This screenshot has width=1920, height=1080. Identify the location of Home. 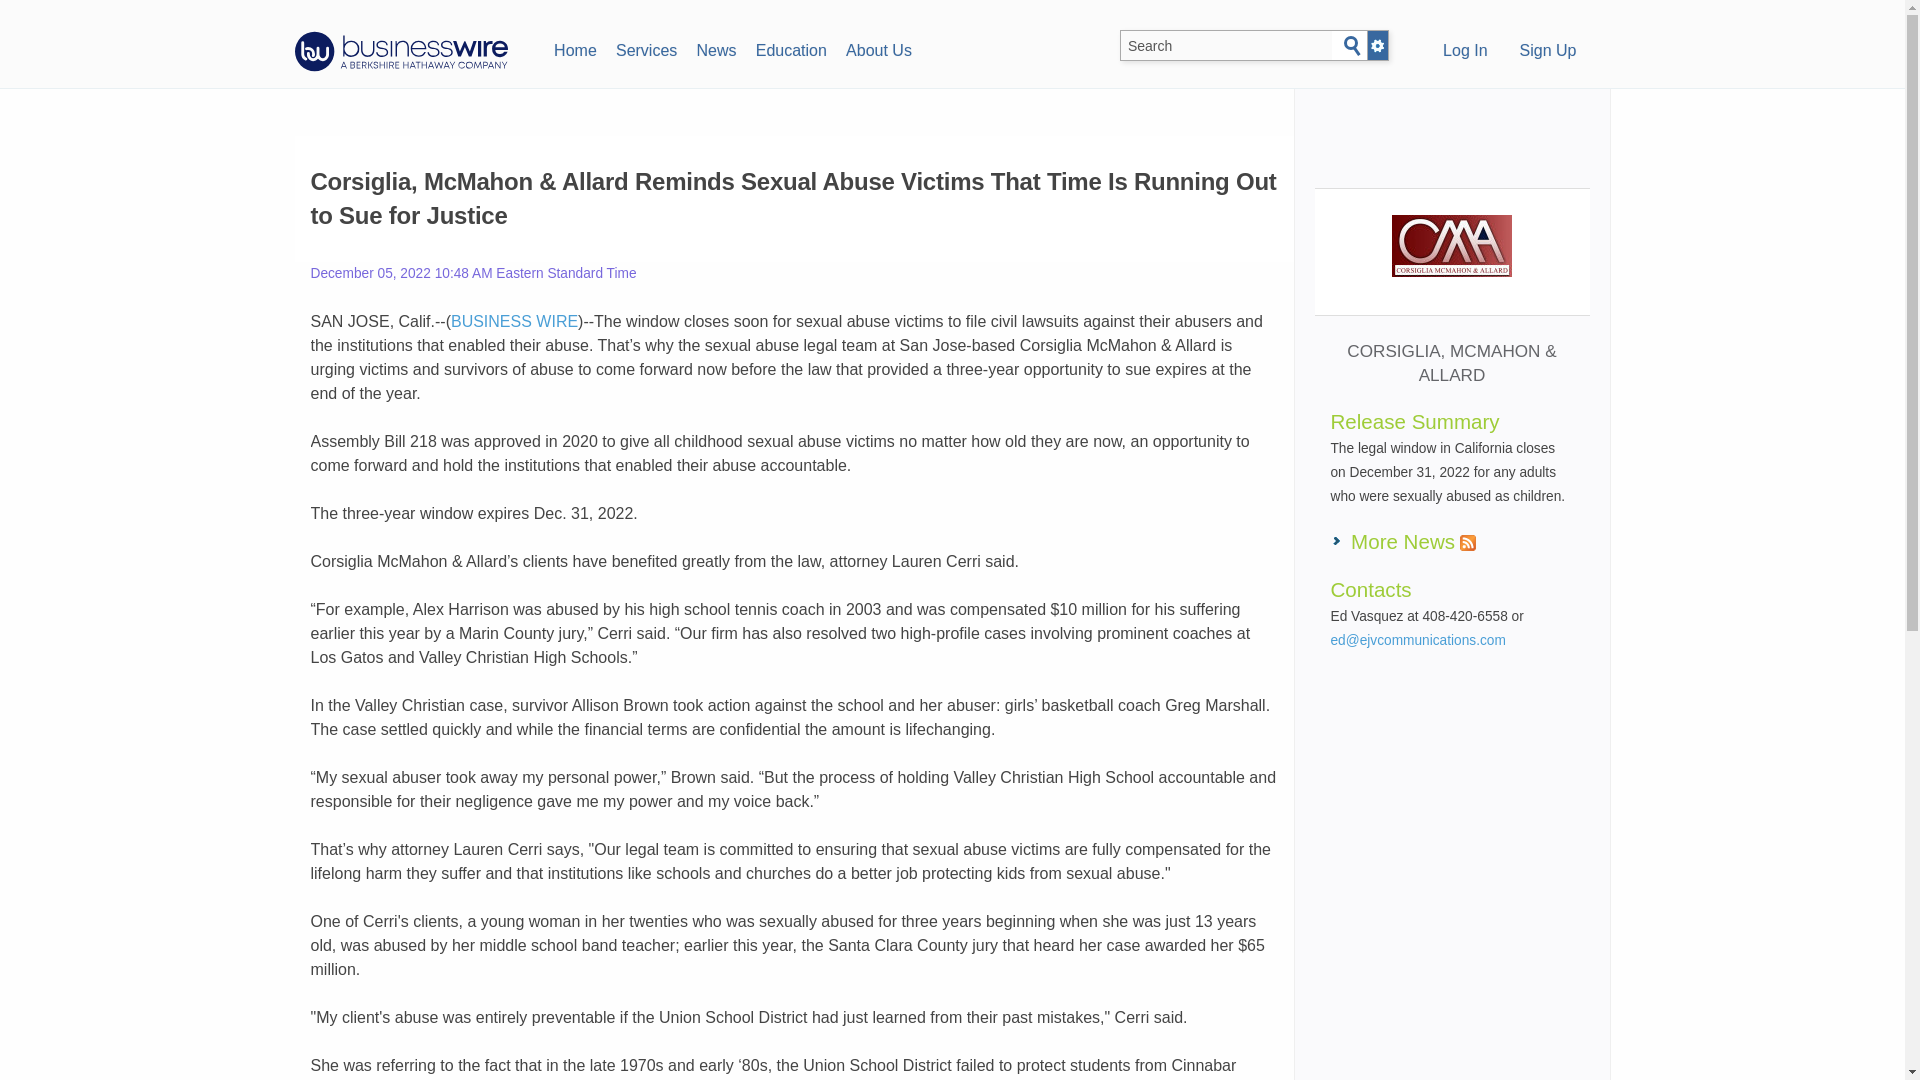
(574, 48).